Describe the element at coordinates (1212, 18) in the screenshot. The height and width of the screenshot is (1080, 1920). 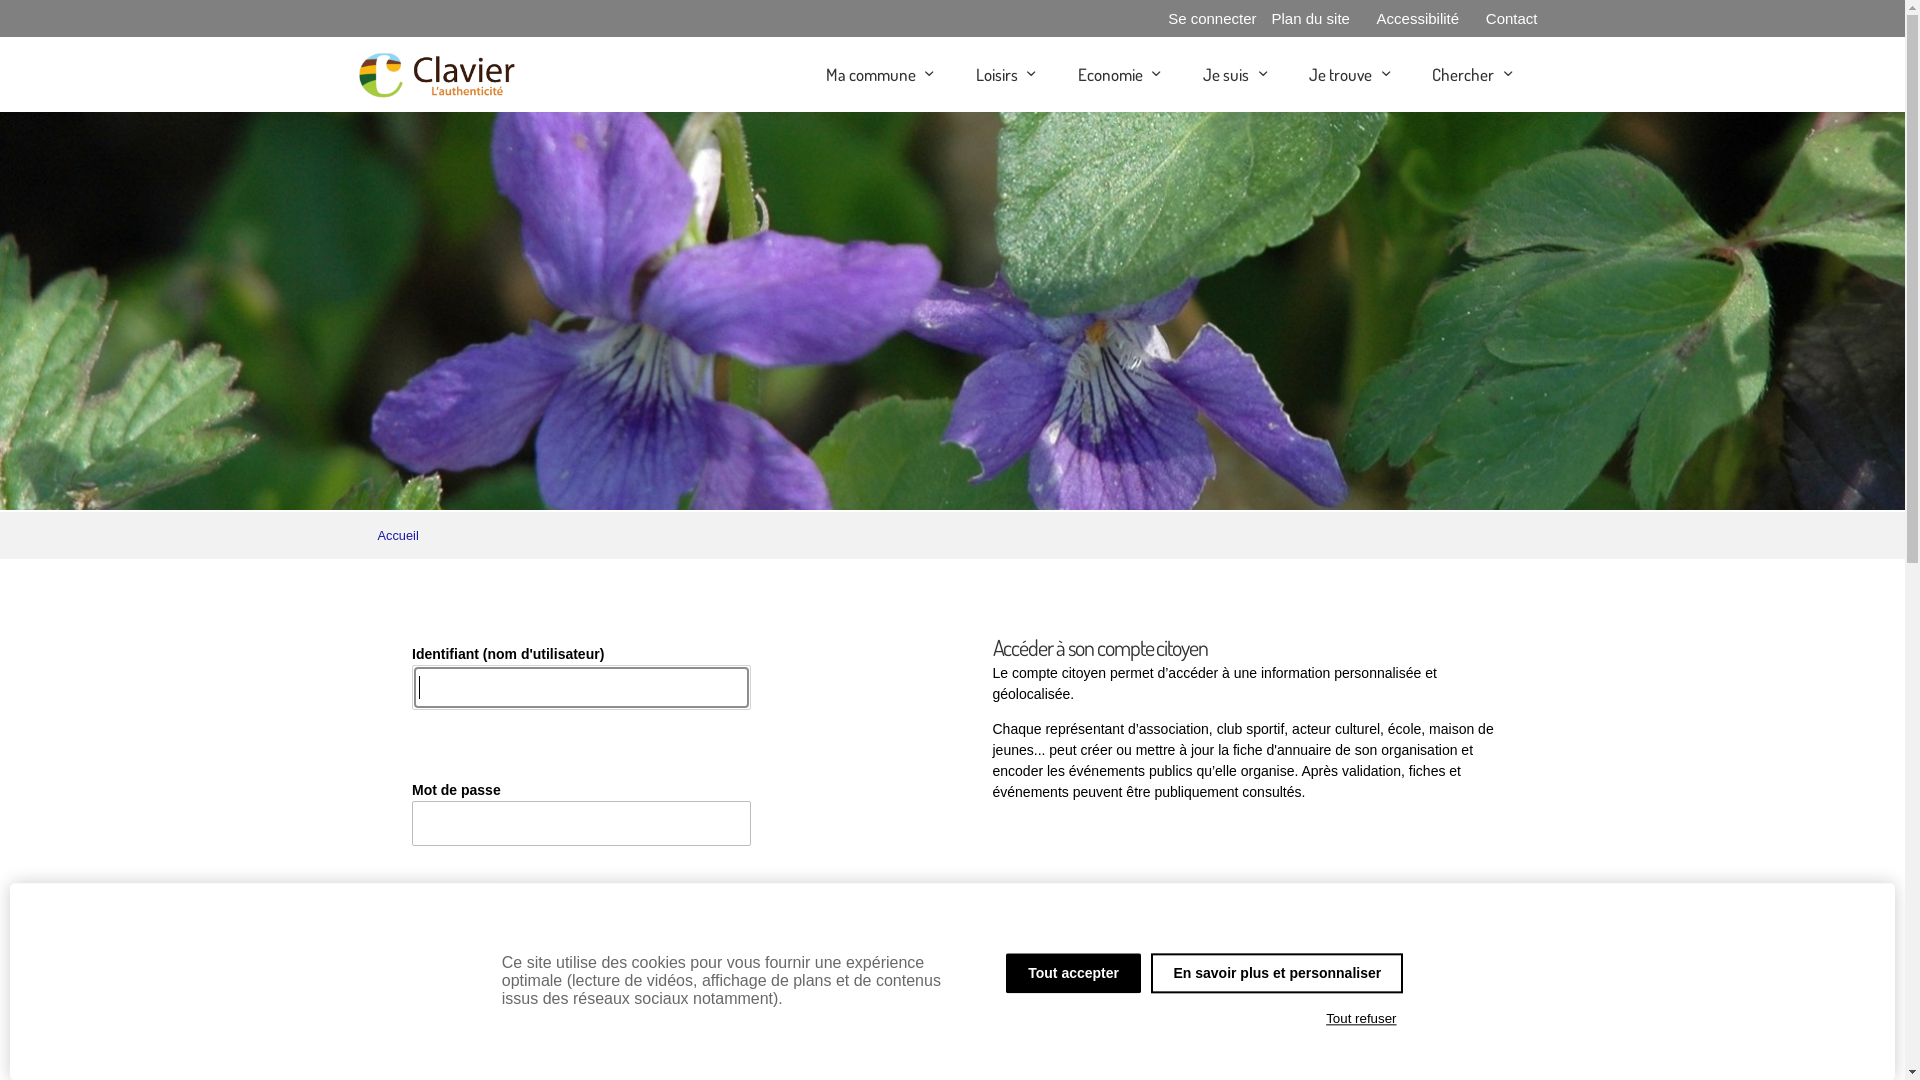
I see `Se connecter` at that location.